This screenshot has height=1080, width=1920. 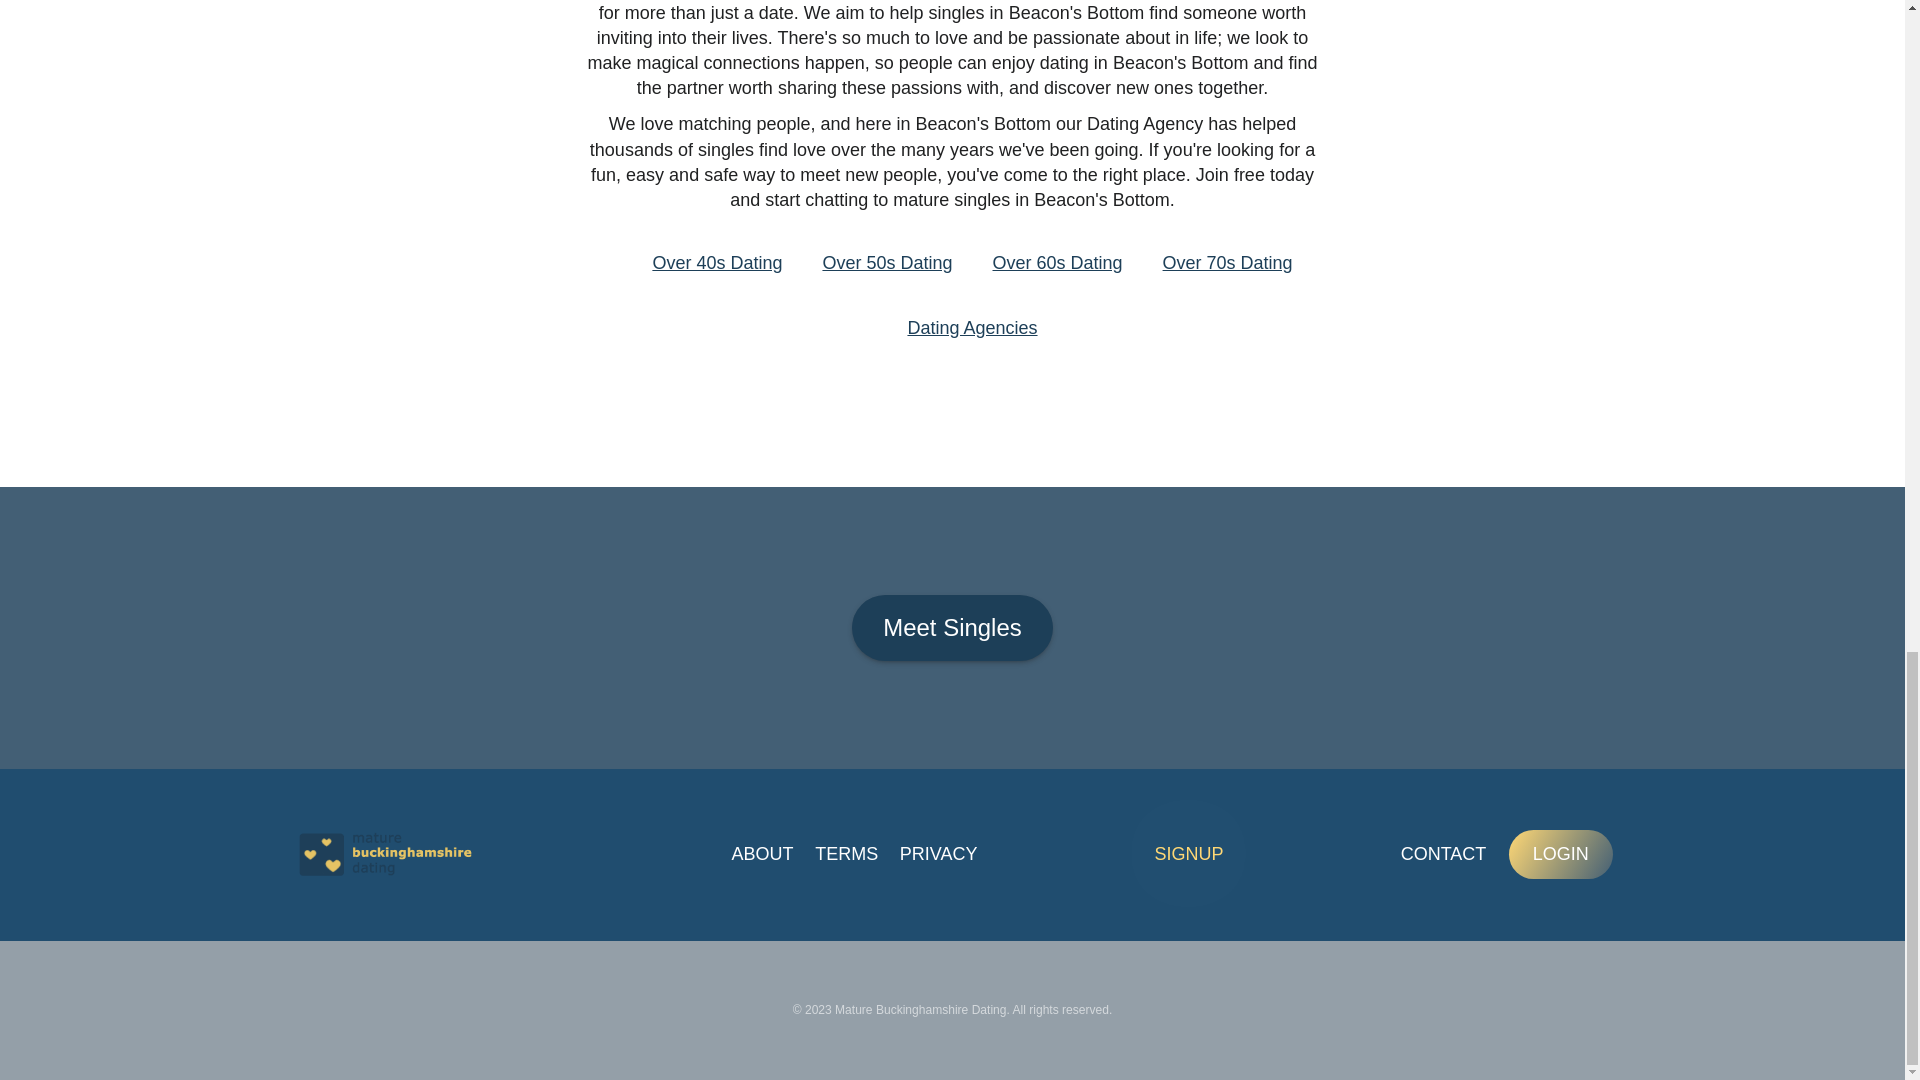 What do you see at coordinates (716, 262) in the screenshot?
I see `Over 40s Dating` at bounding box center [716, 262].